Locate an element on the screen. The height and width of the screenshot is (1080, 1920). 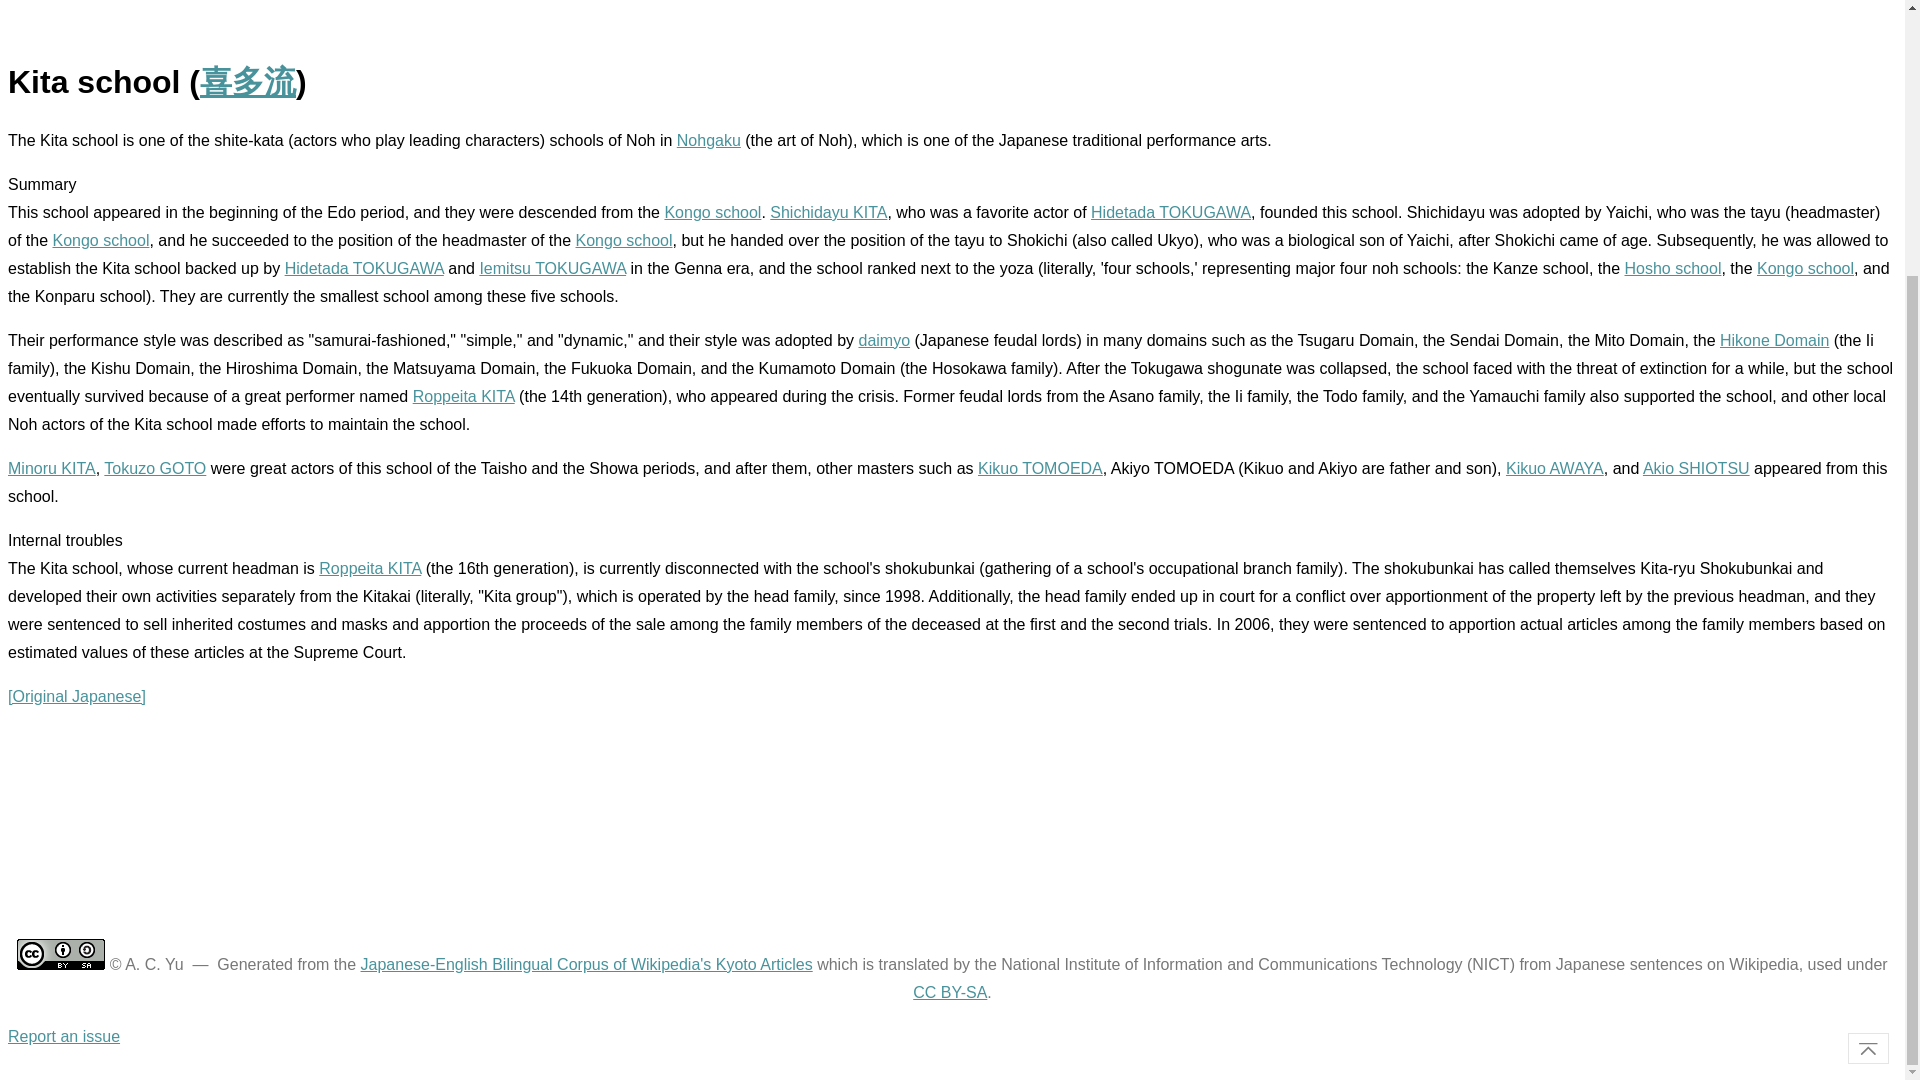
Kongo school is located at coordinates (712, 212).